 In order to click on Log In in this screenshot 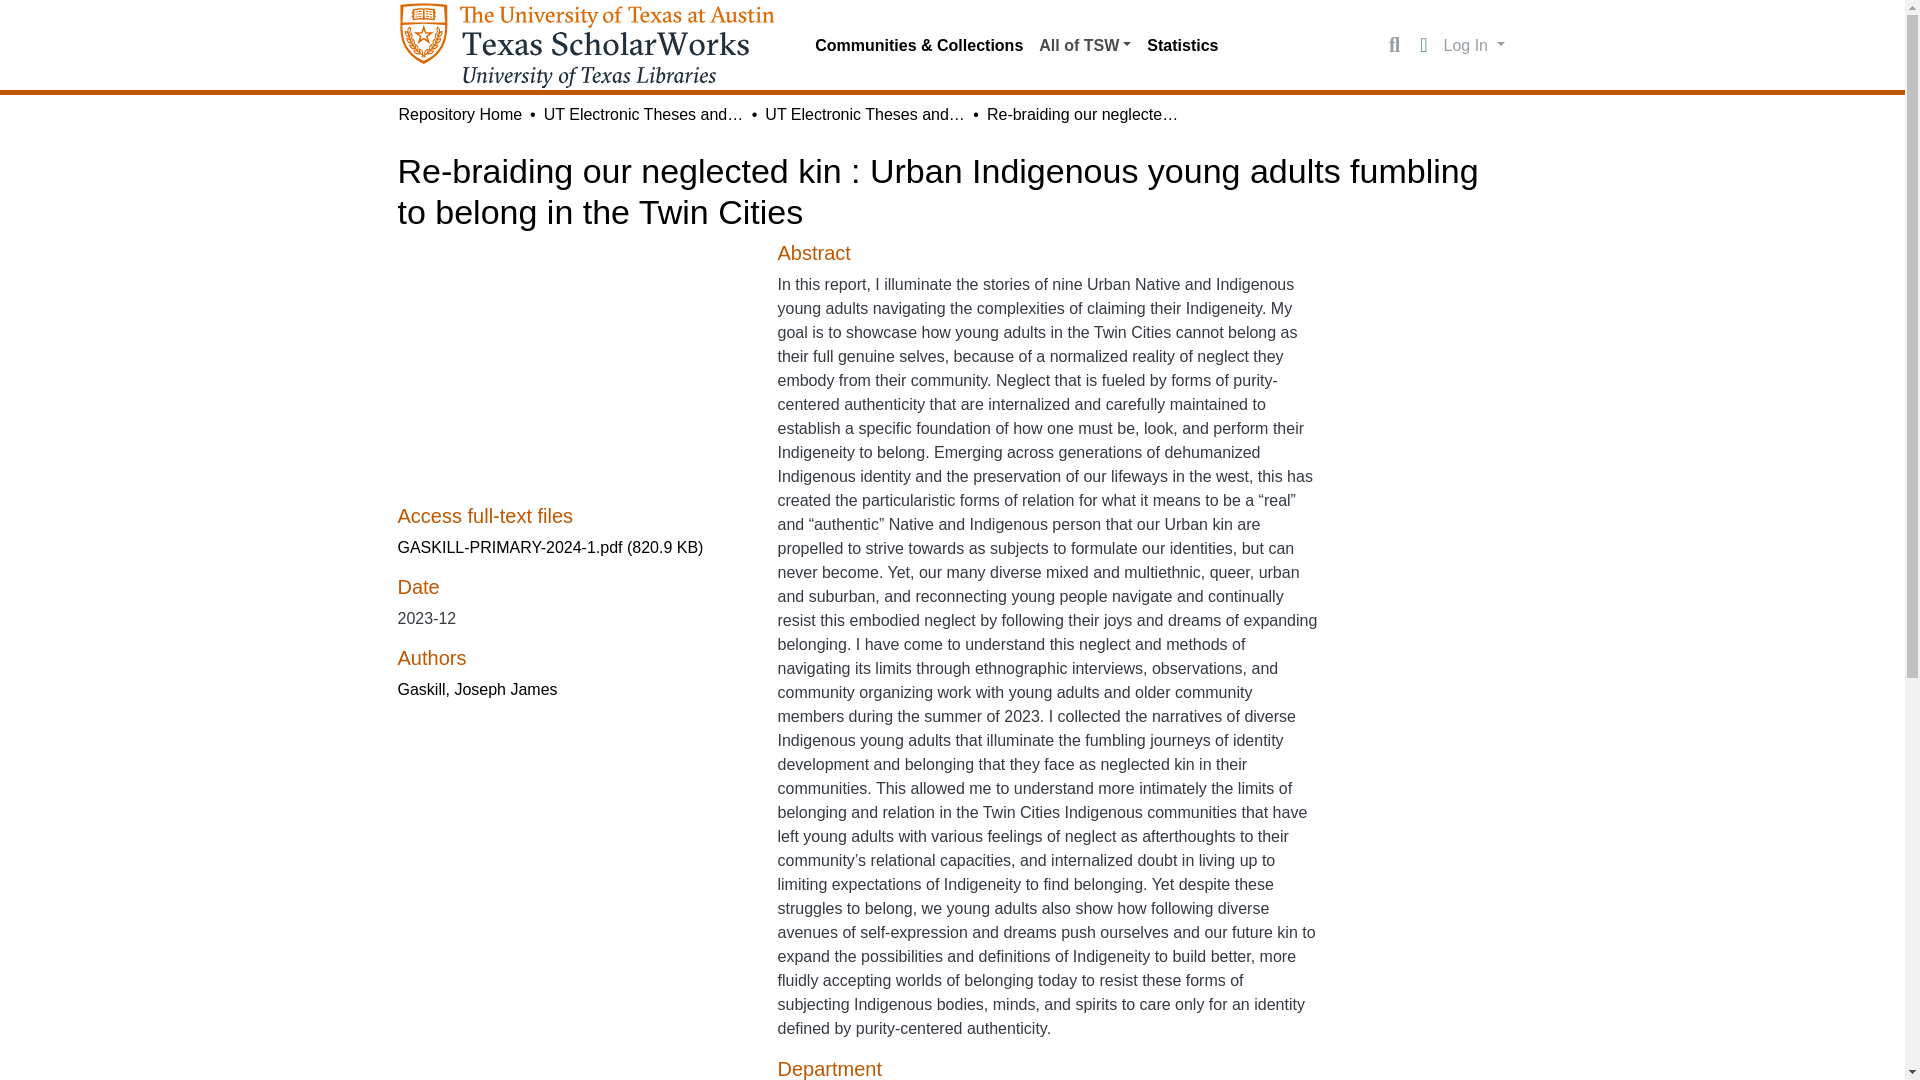, I will do `click(1474, 44)`.